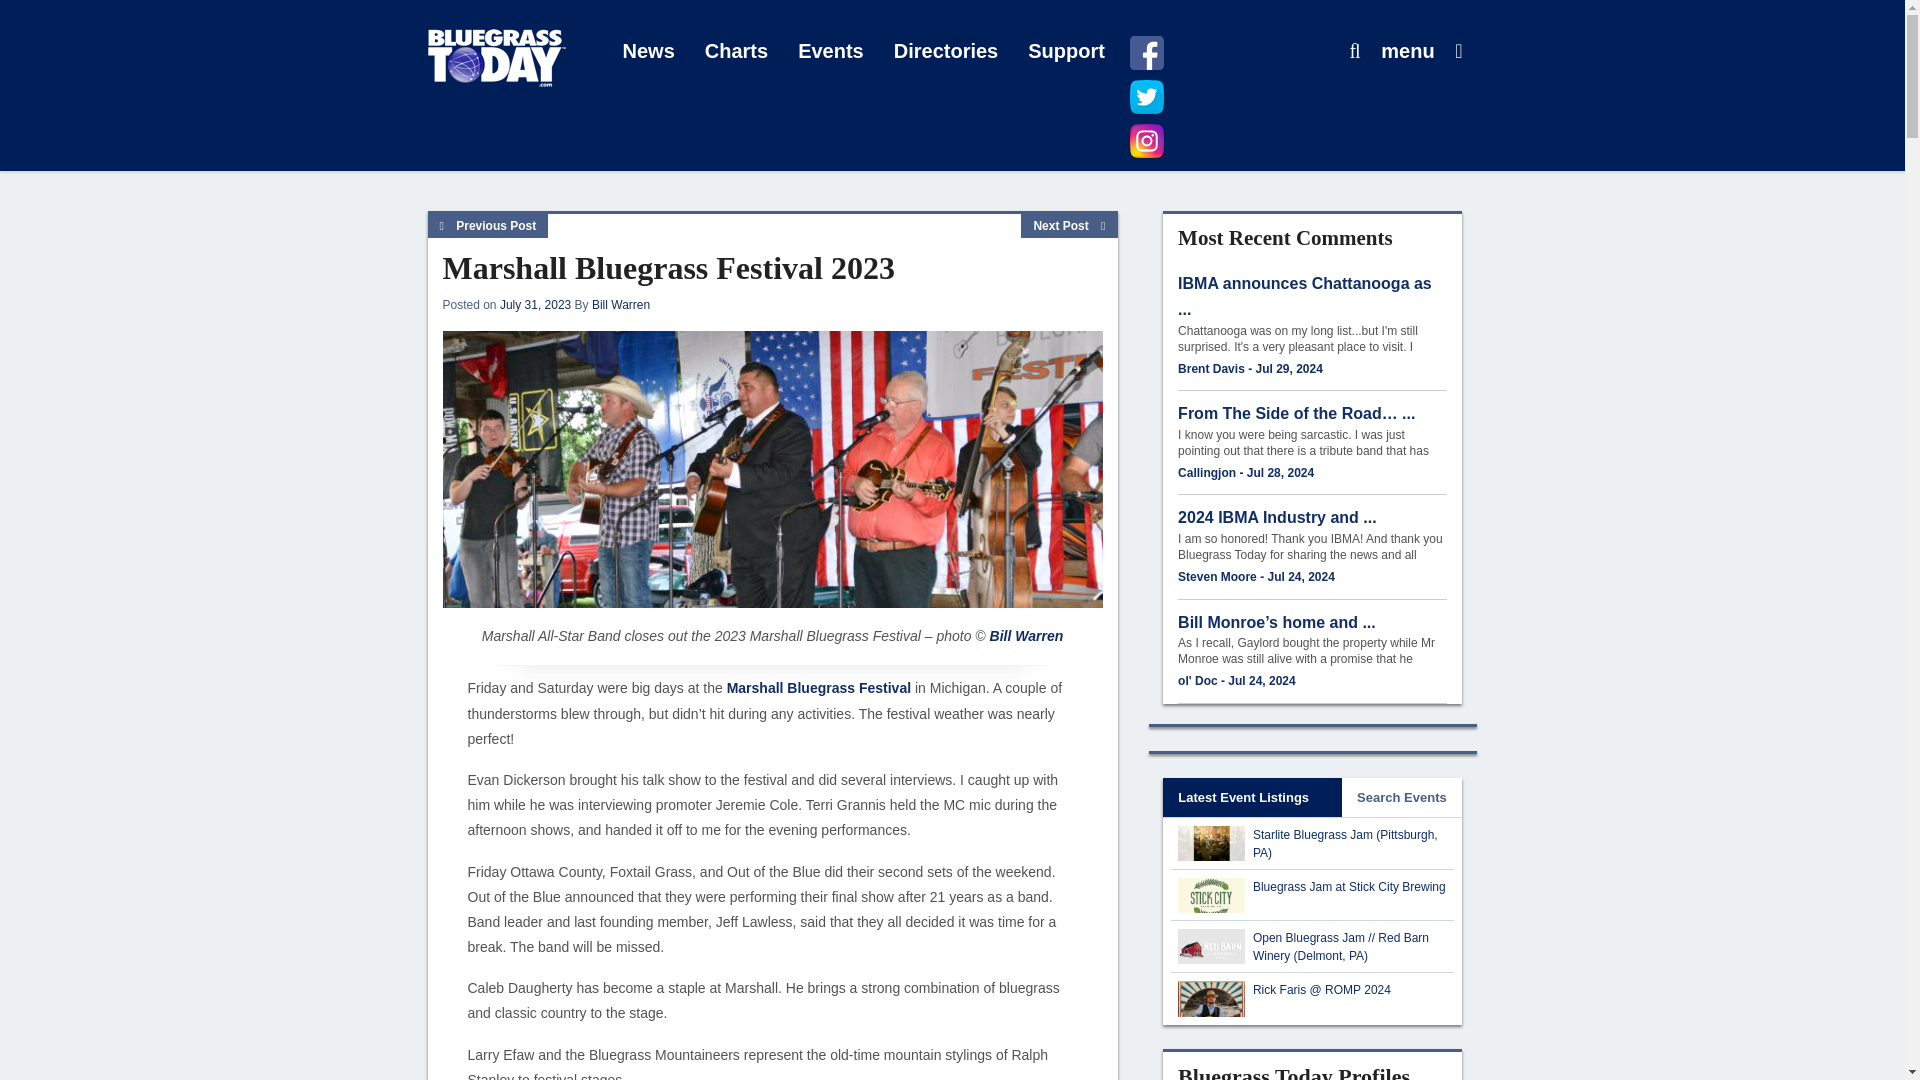 This screenshot has height=1080, width=1920. Describe the element at coordinates (1026, 635) in the screenshot. I see `Bill Warren` at that location.